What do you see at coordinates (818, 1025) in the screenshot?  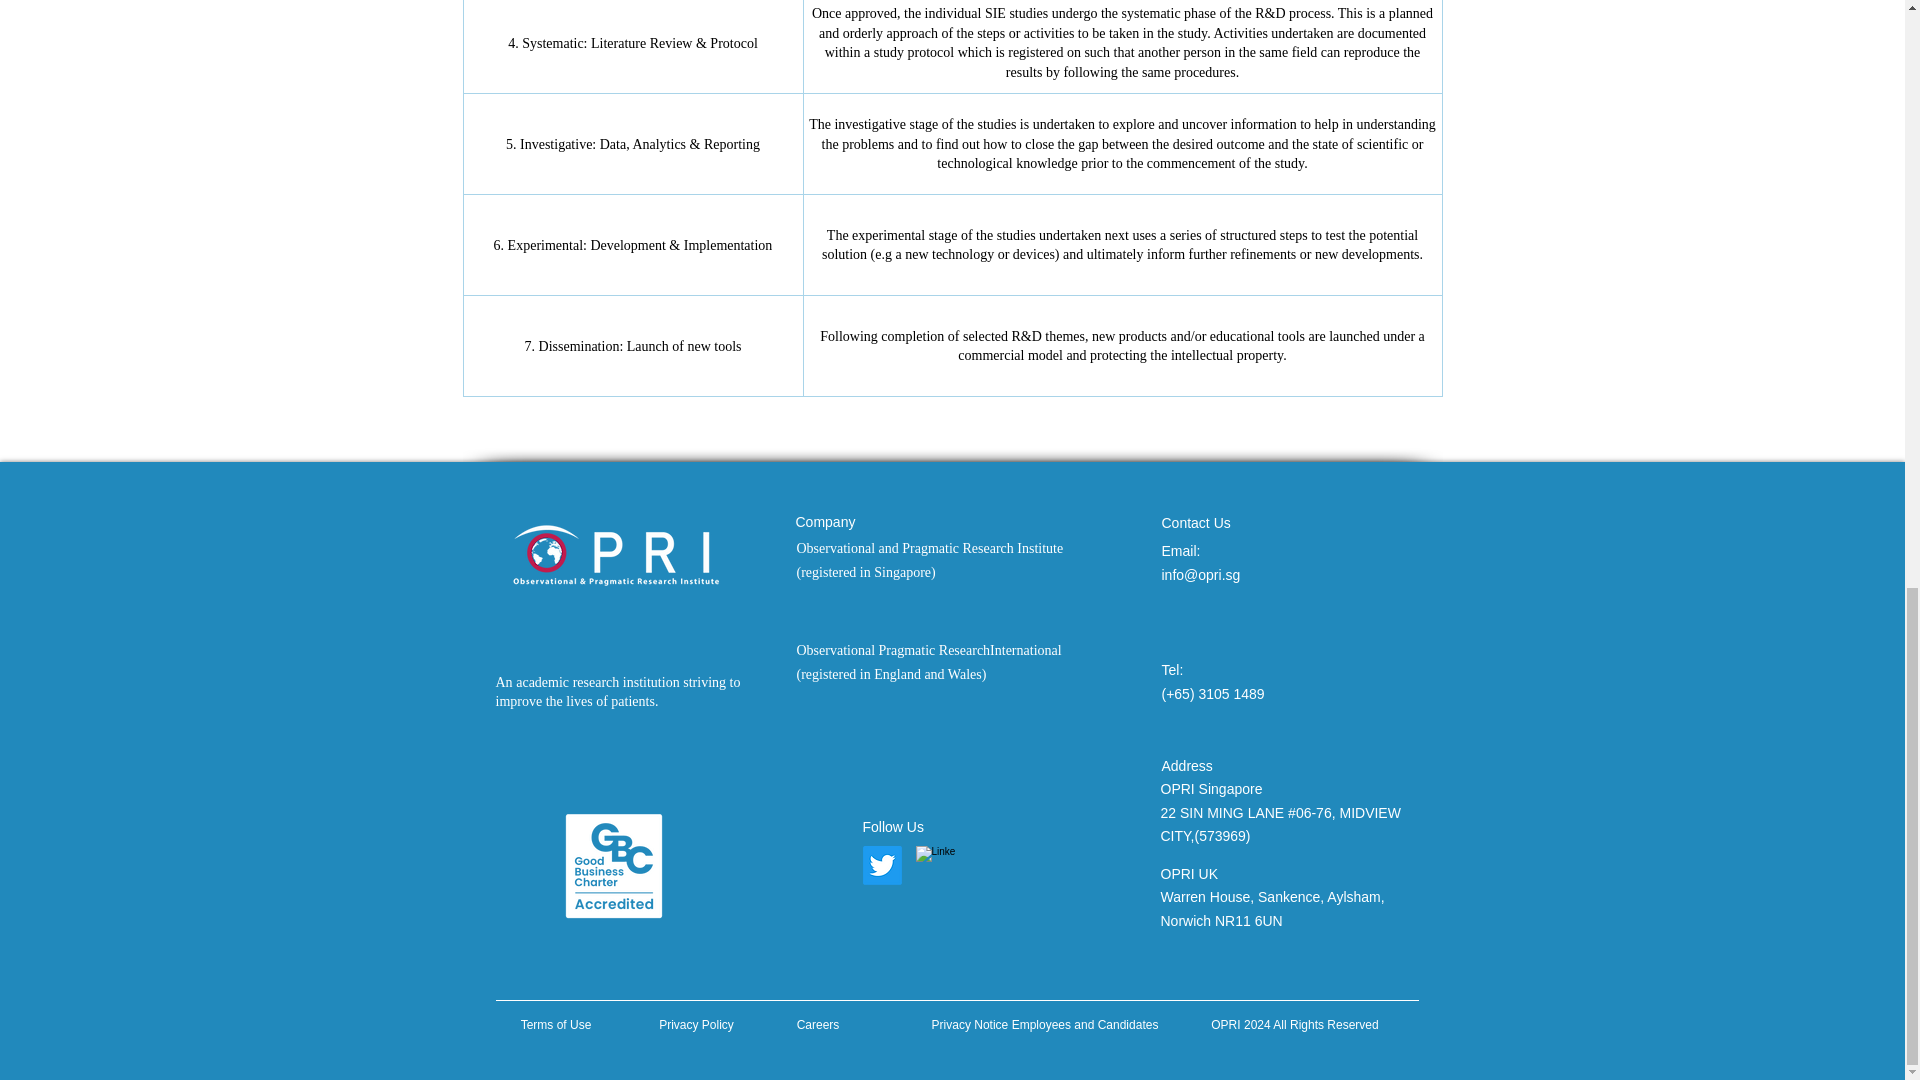 I see `Careers` at bounding box center [818, 1025].